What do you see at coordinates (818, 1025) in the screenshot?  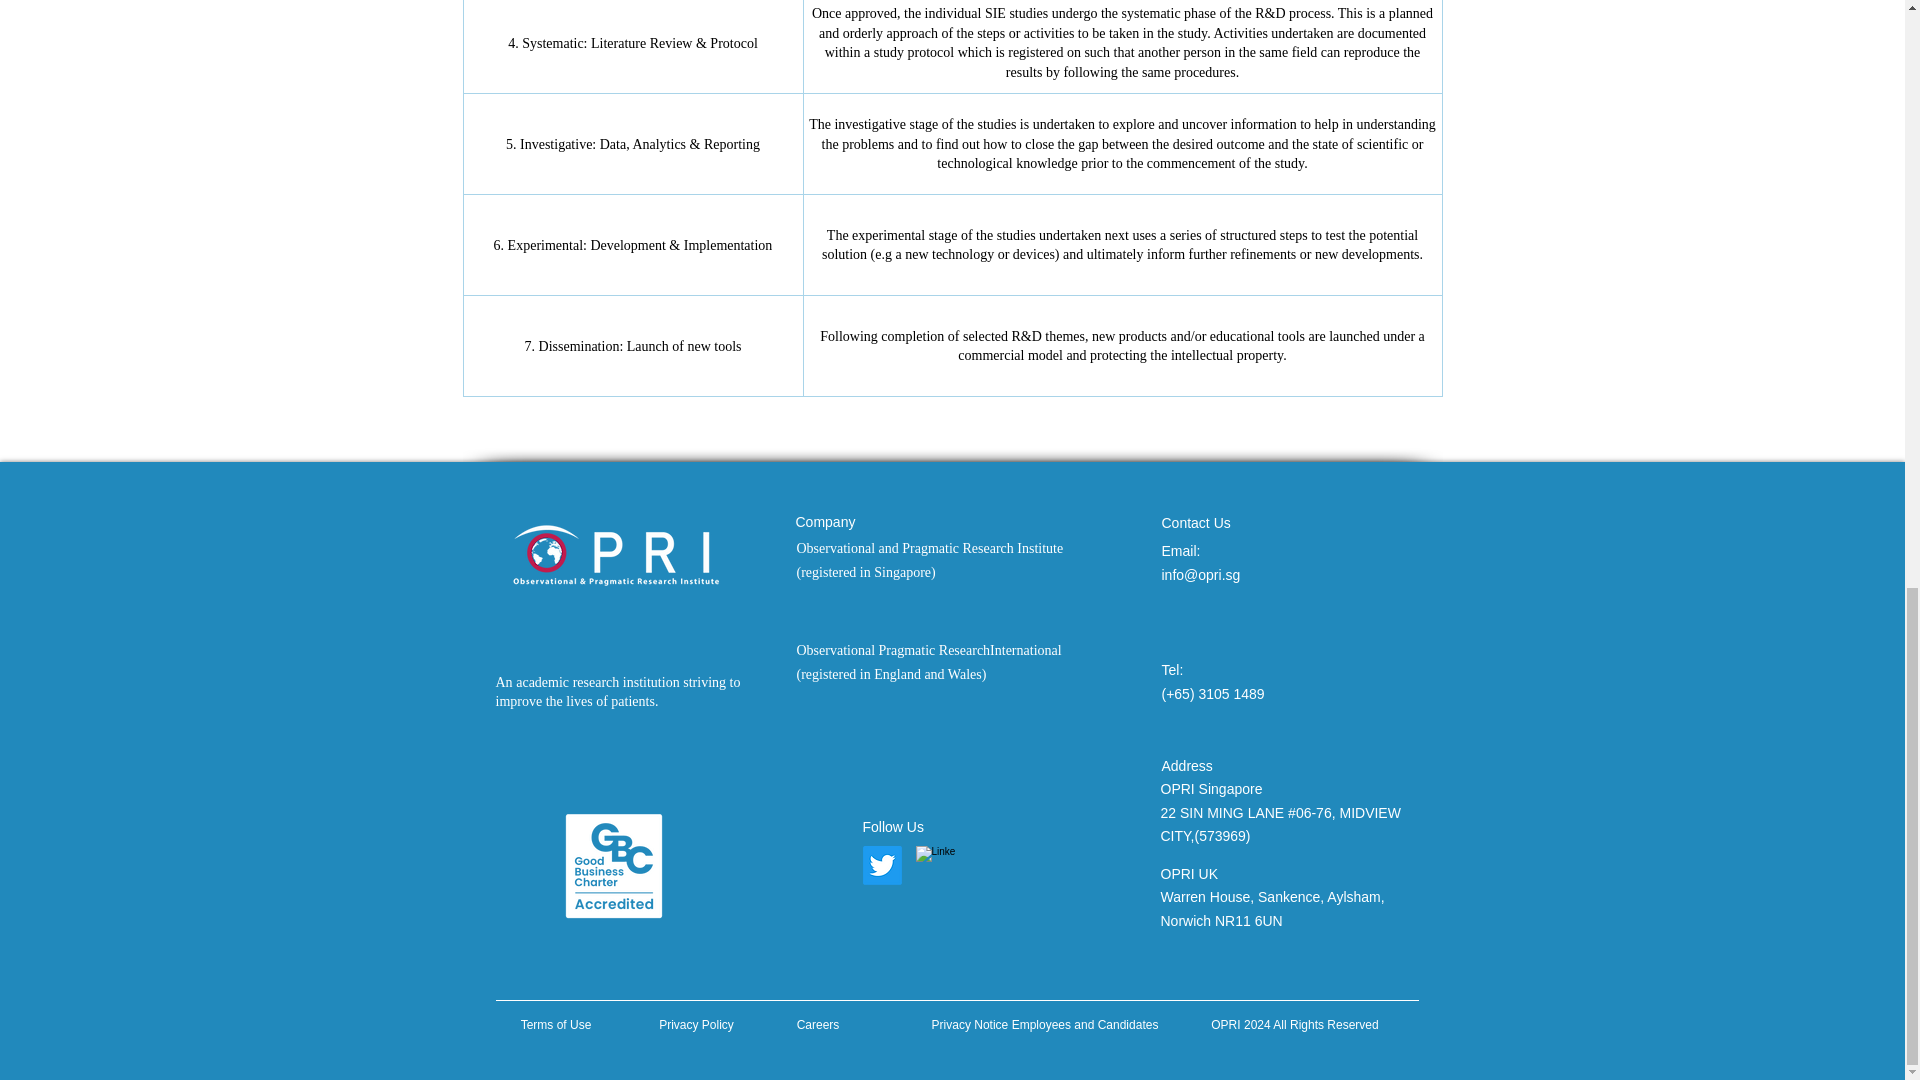 I see `Careers` at bounding box center [818, 1025].